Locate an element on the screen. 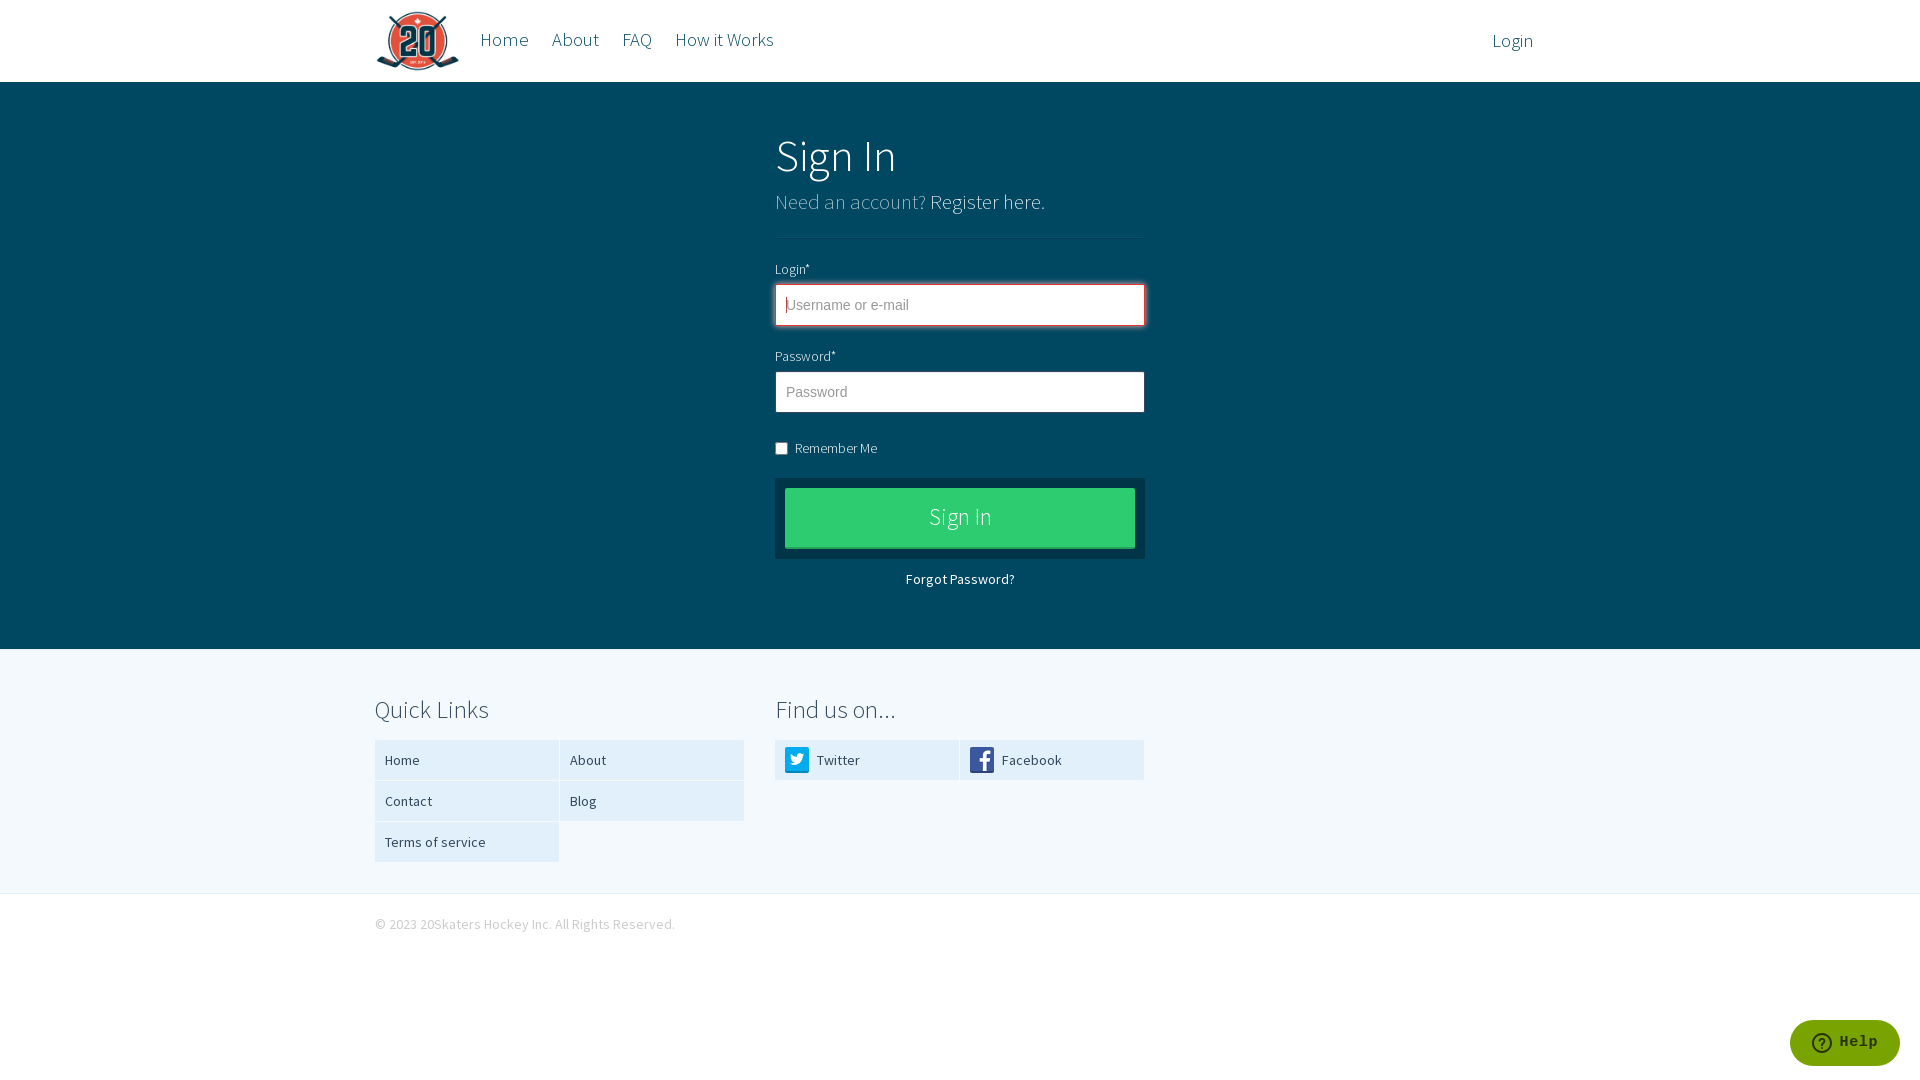 Image resolution: width=1920 pixels, height=1080 pixels. Facebook is located at coordinates (1052, 760).